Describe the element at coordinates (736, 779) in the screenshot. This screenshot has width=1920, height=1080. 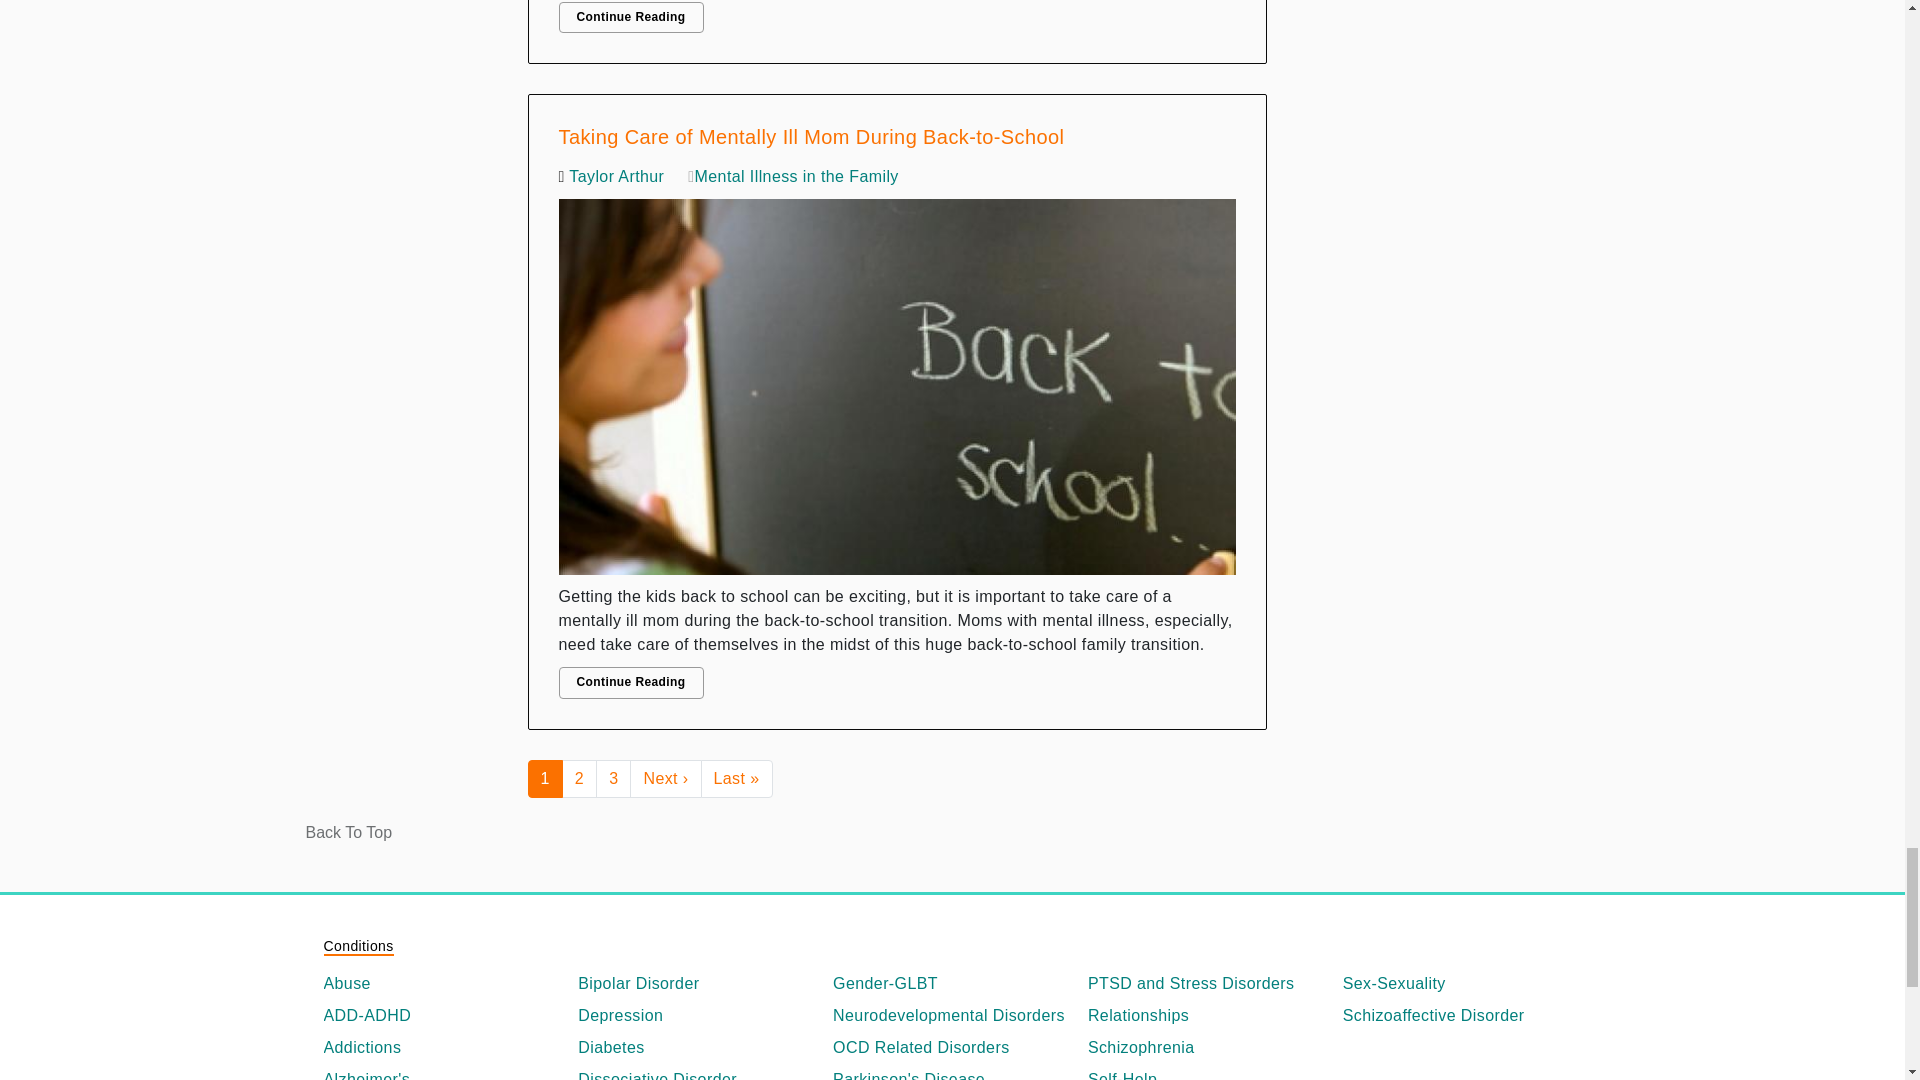
I see `Go to last page` at that location.